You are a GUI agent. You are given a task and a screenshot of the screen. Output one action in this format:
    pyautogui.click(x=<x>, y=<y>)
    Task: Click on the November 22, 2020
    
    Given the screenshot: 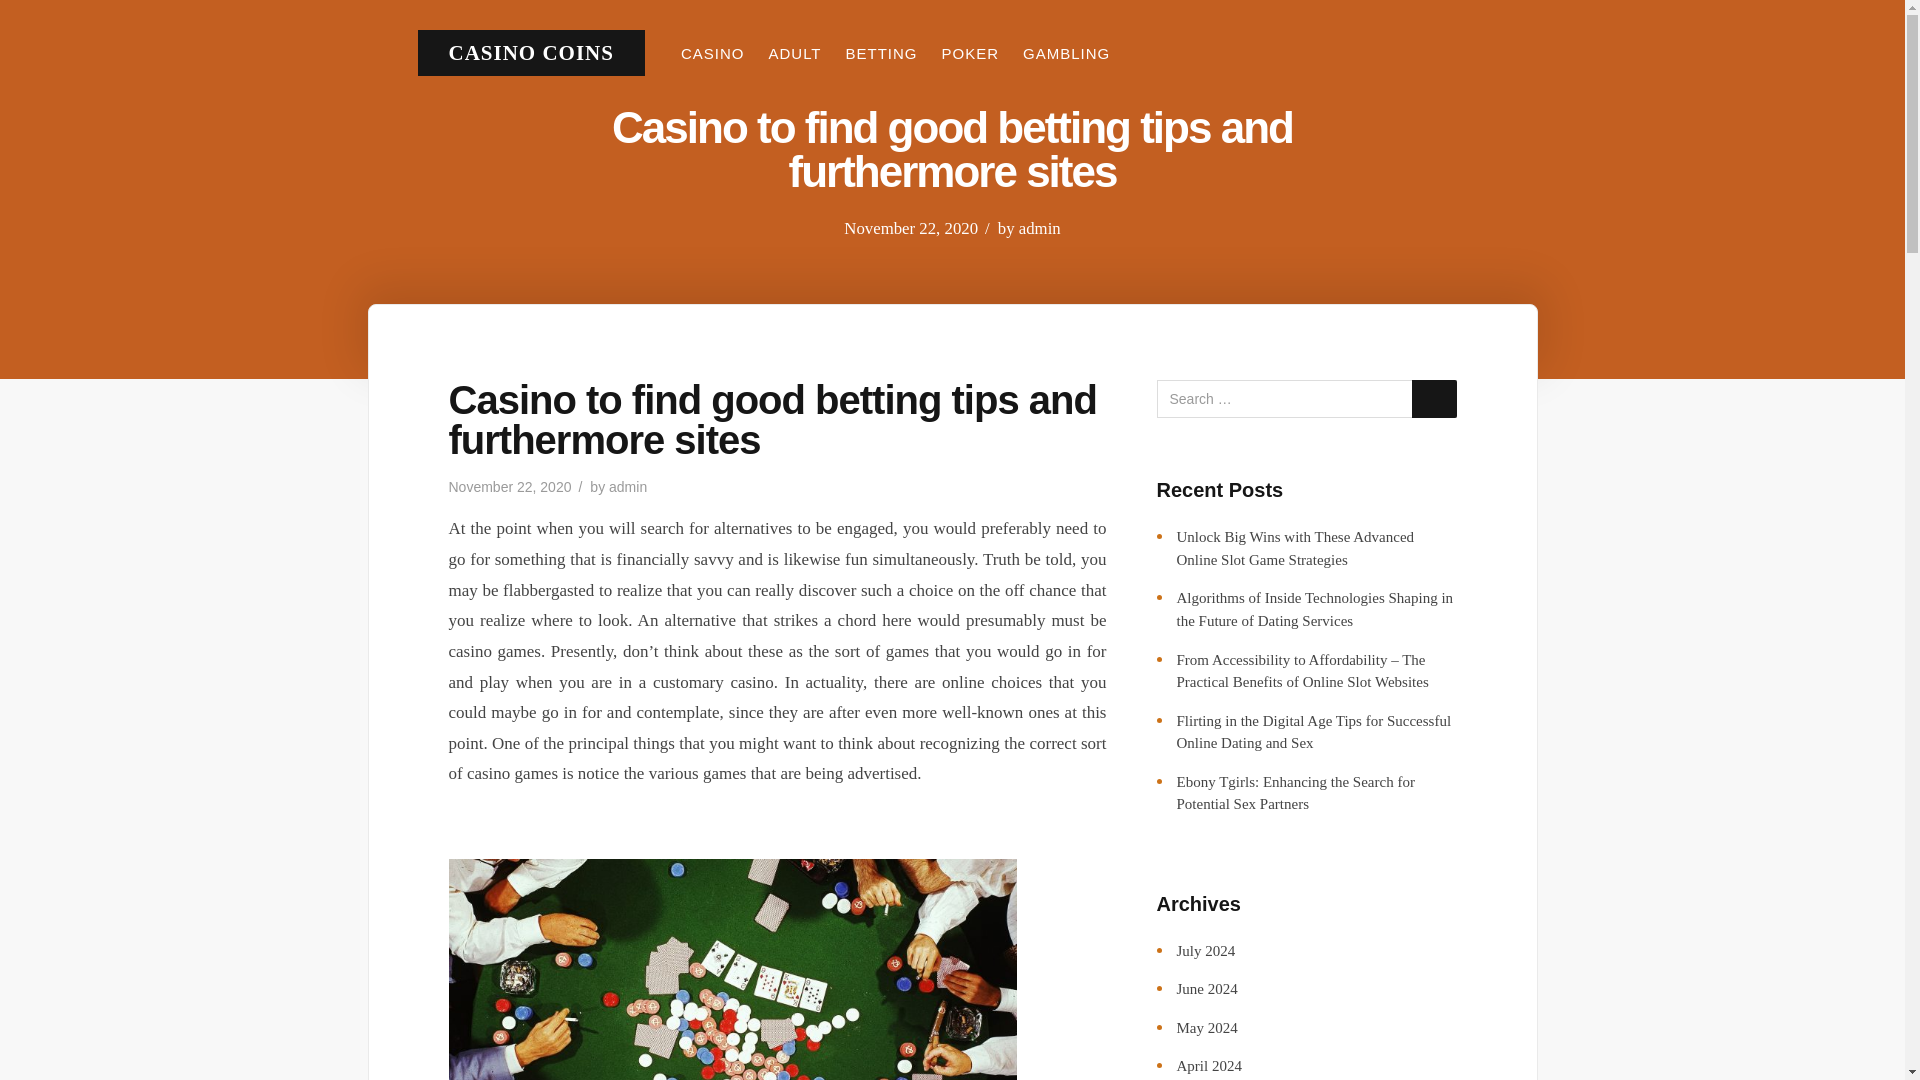 What is the action you would take?
    pyautogui.click(x=910, y=228)
    